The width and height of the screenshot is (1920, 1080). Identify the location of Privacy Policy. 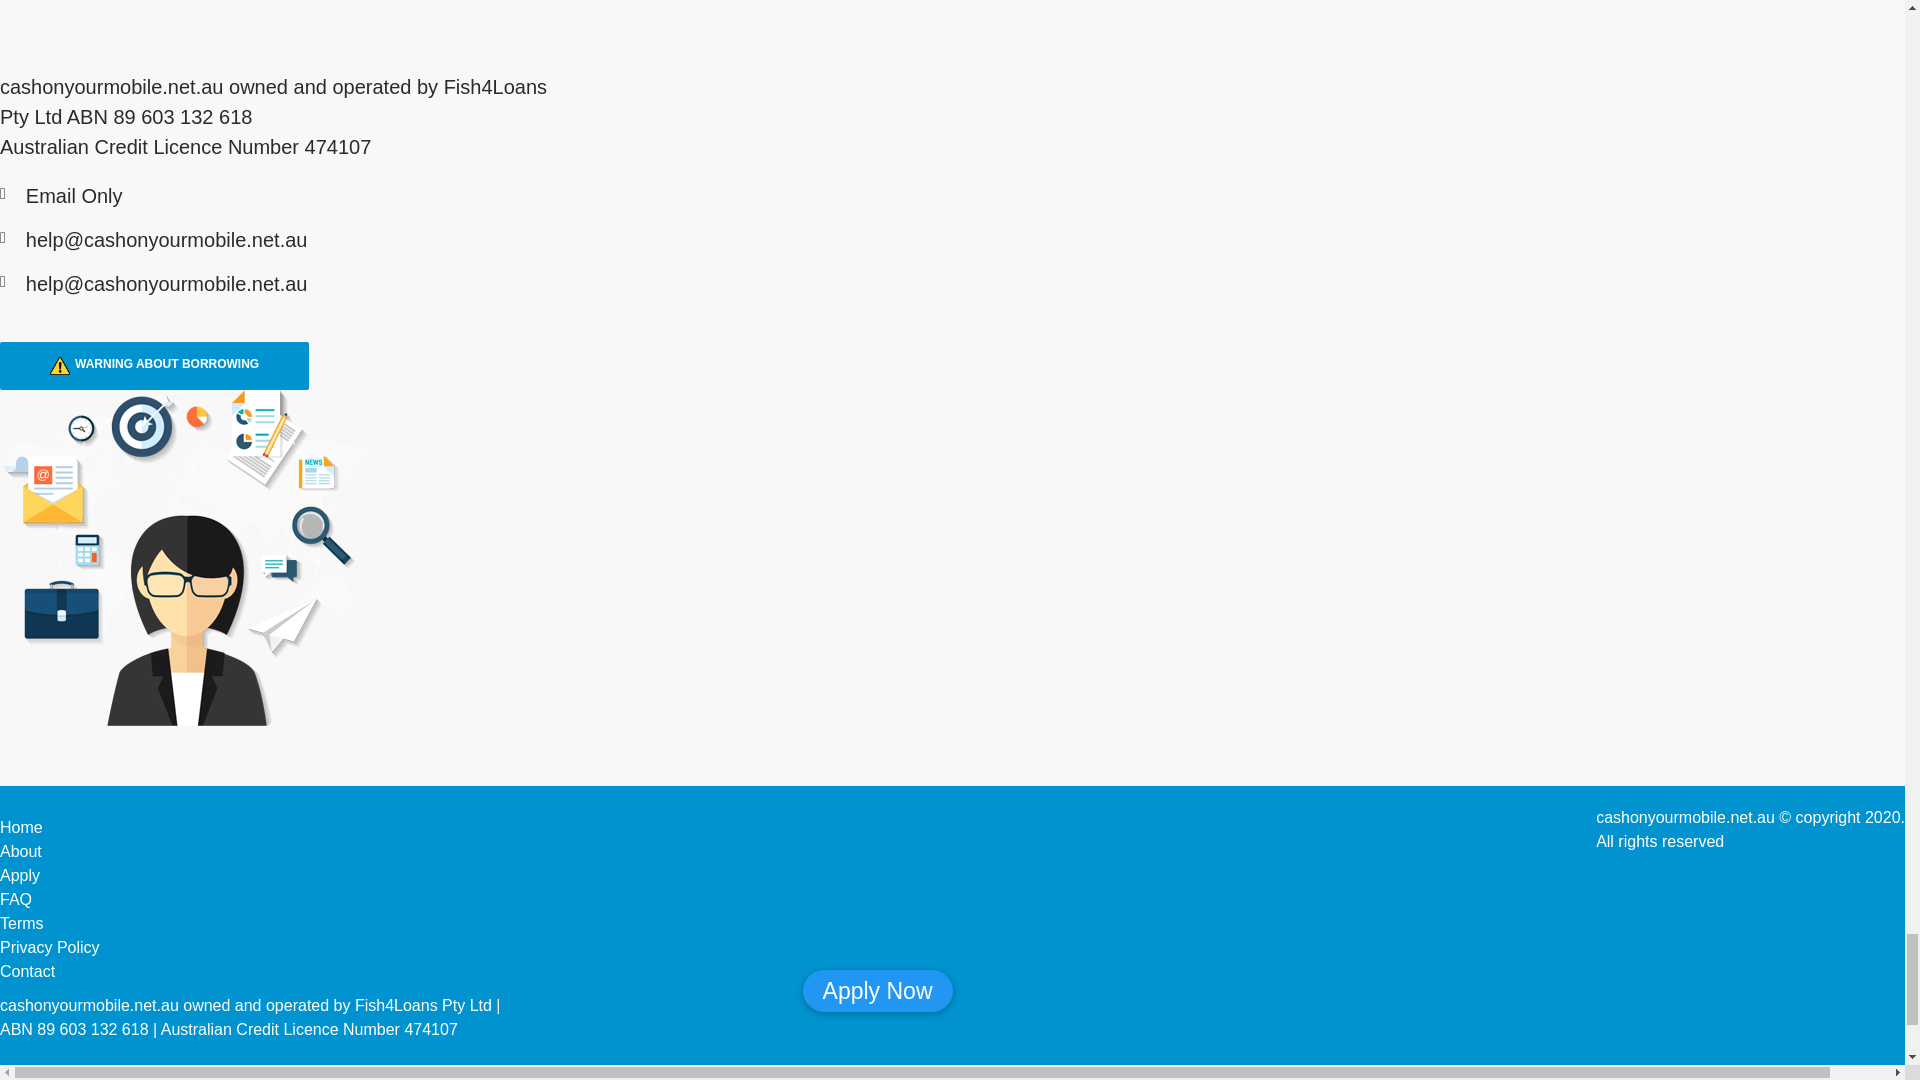
(50, 946).